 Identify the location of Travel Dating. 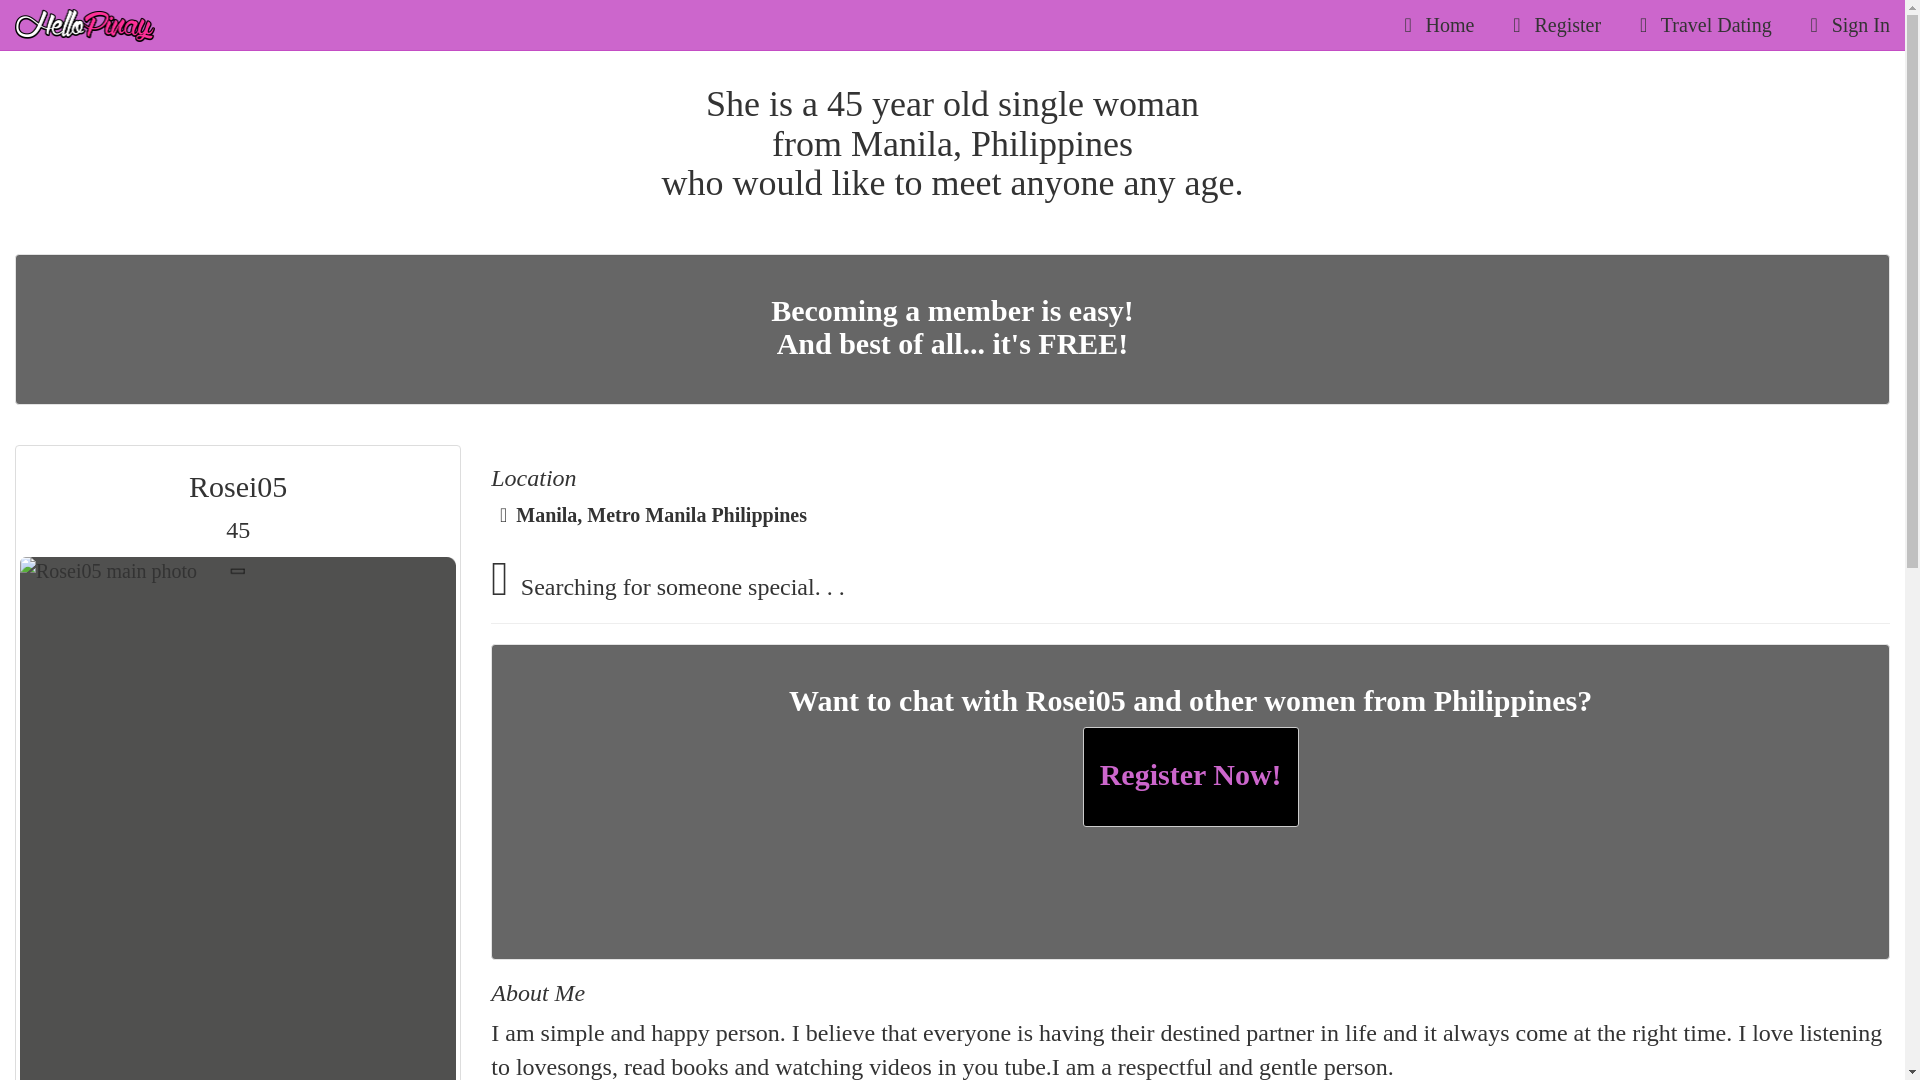
(85, 25).